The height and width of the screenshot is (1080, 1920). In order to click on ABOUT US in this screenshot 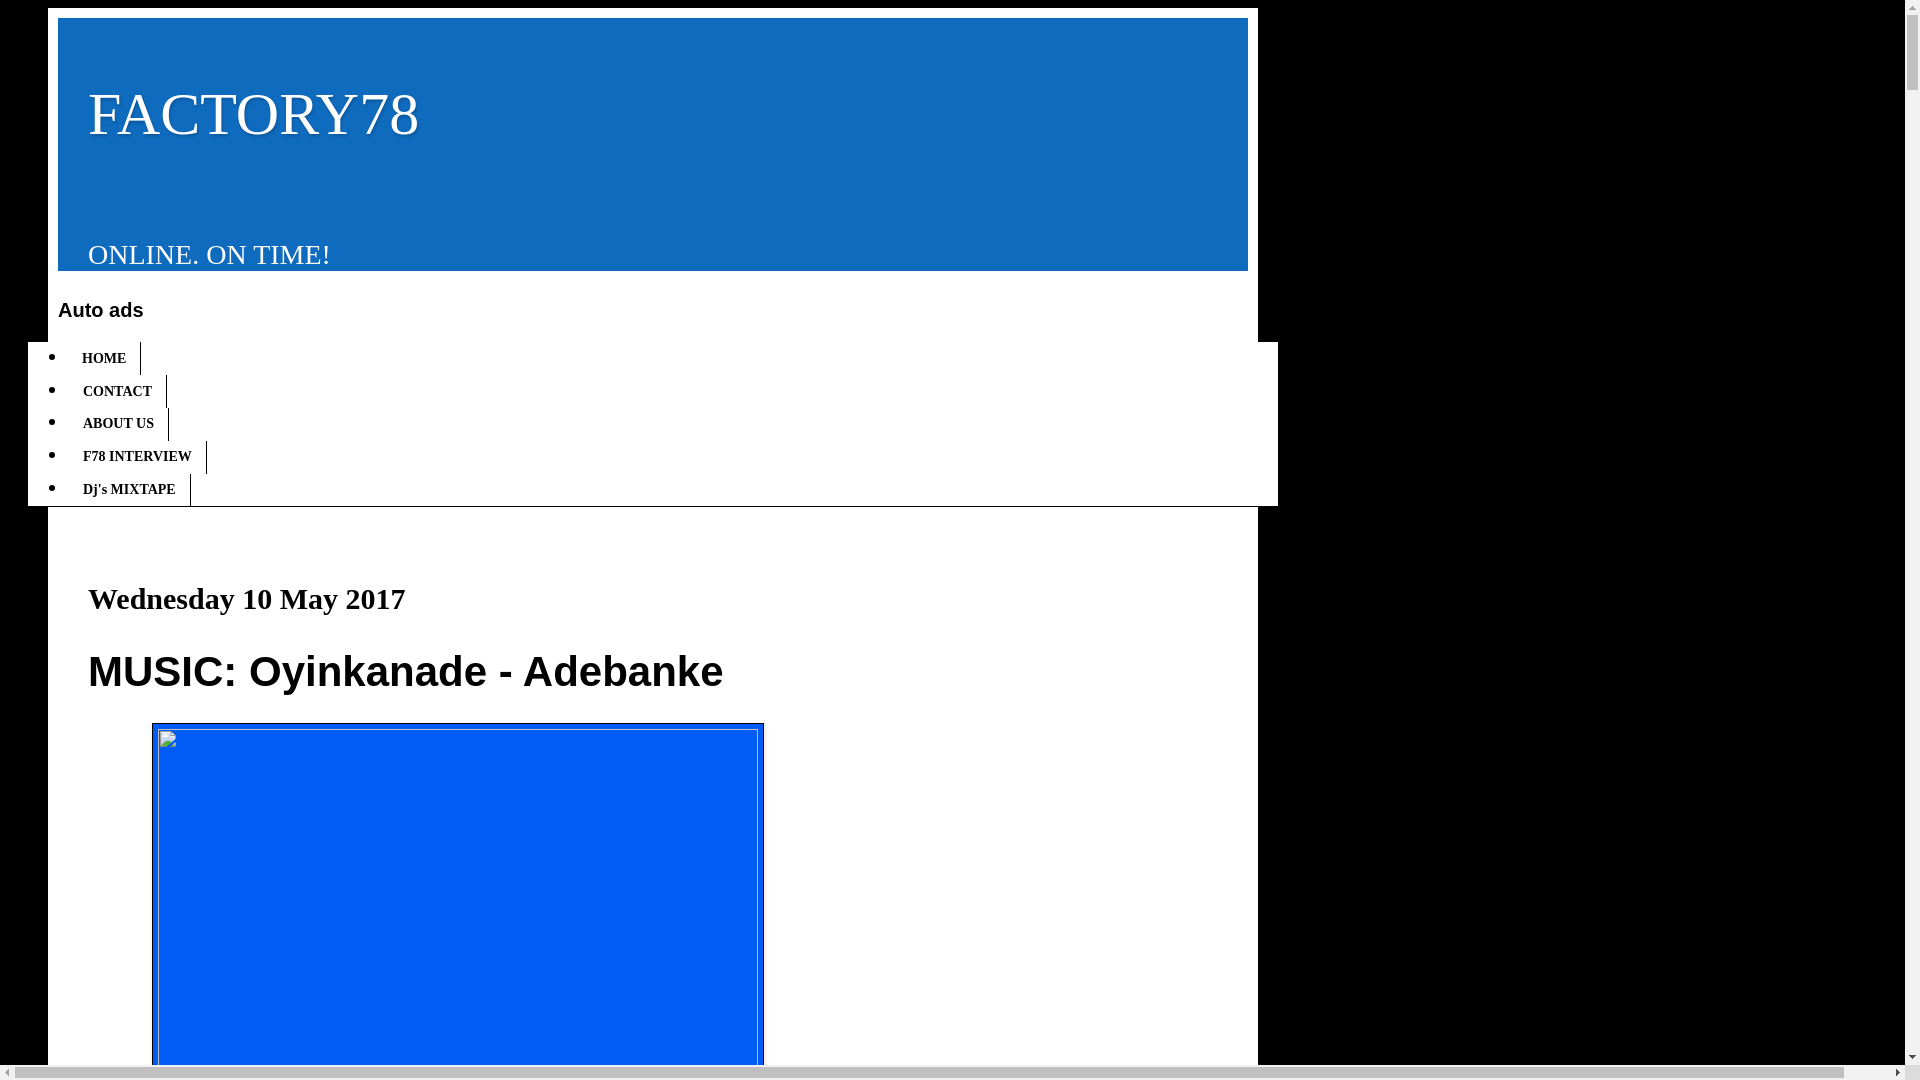, I will do `click(118, 424)`.